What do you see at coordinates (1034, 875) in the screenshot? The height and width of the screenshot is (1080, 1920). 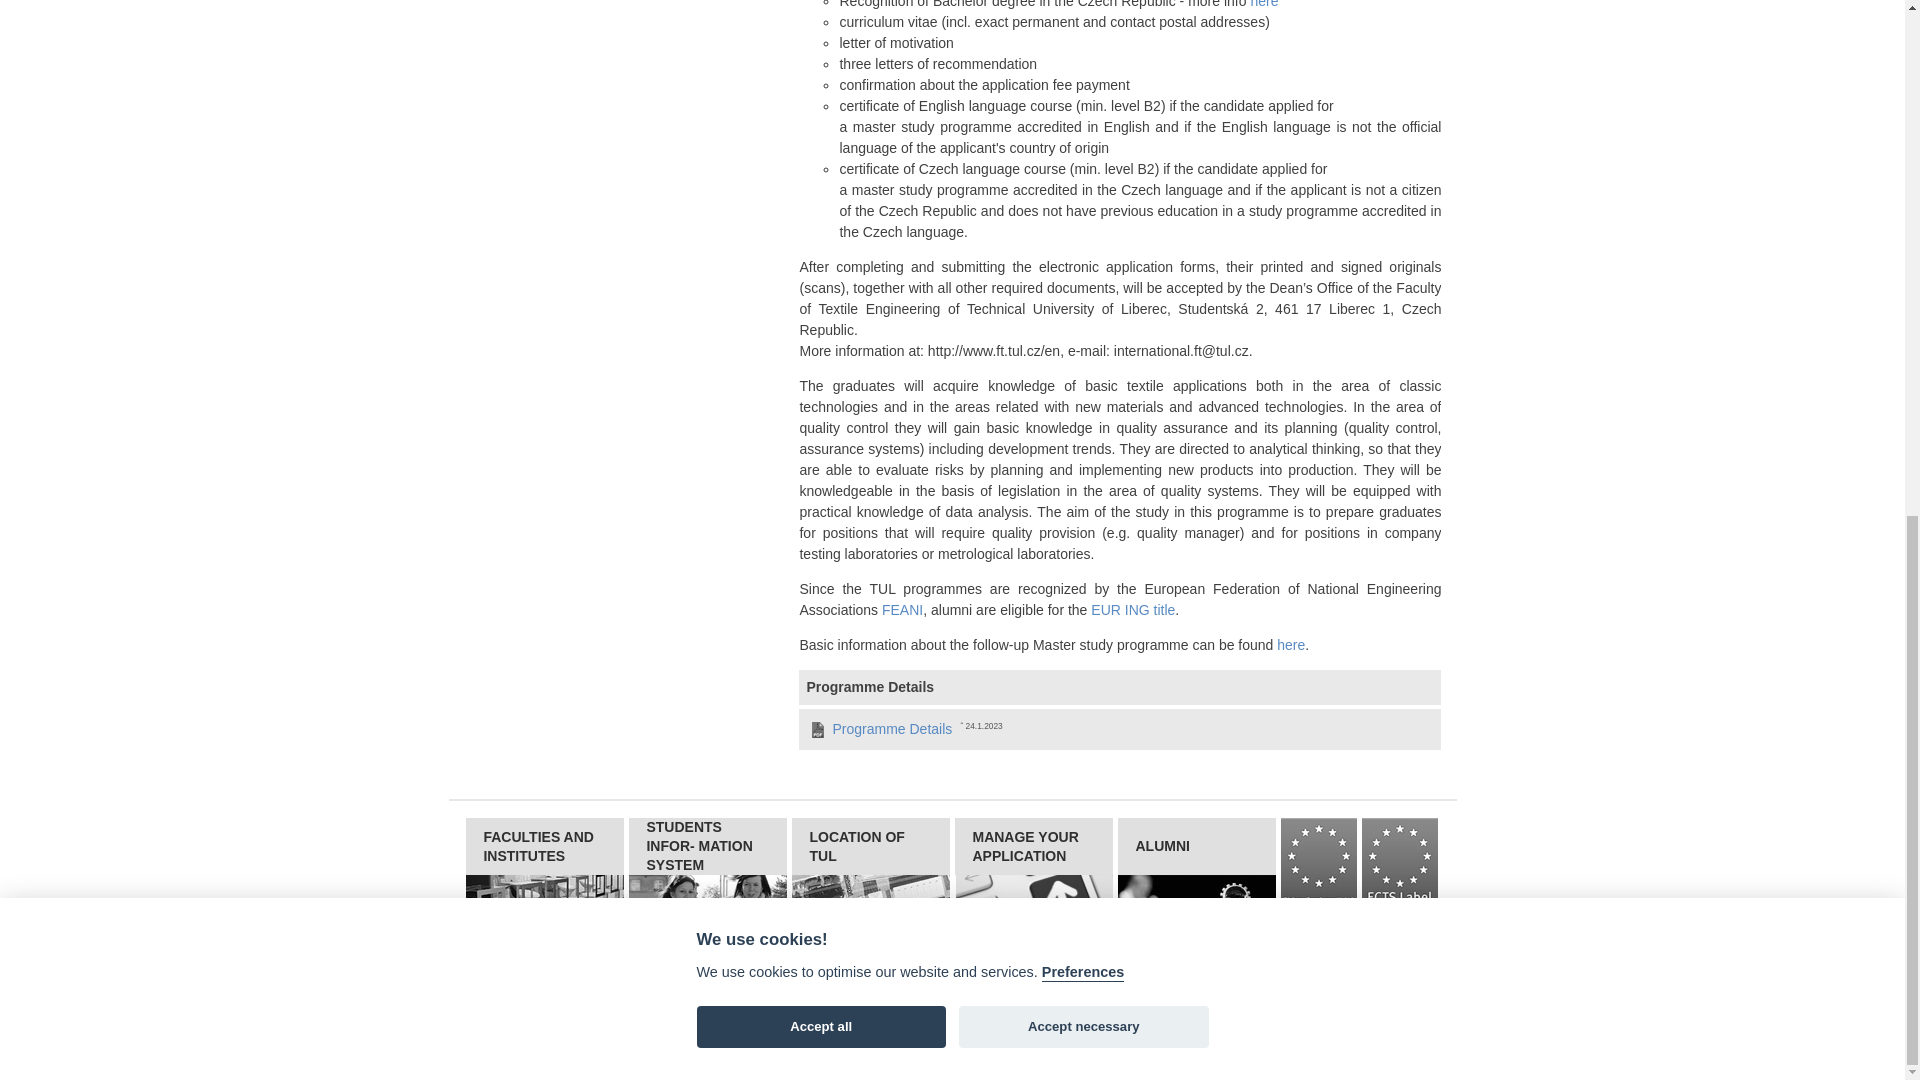 I see `MANAGE YOUR APPLICATION` at bounding box center [1034, 875].